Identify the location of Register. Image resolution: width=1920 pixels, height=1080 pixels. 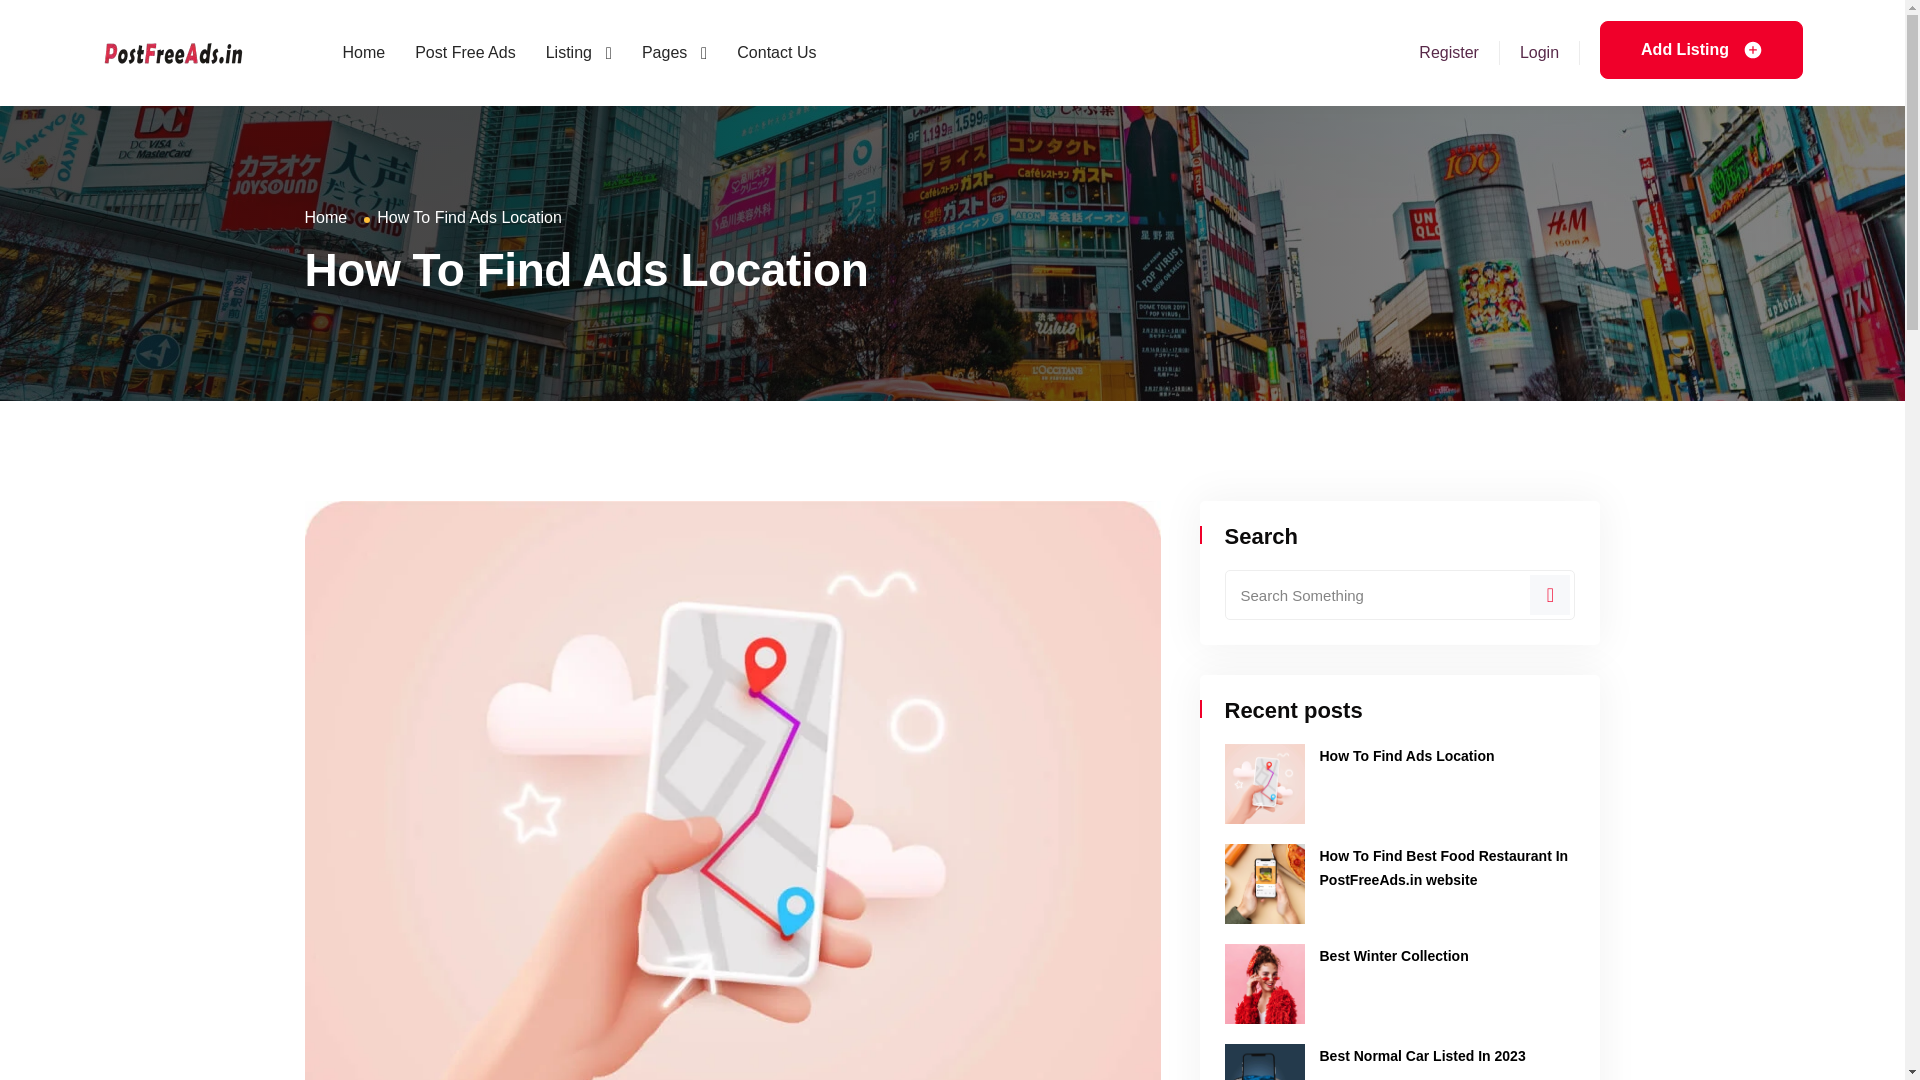
(1448, 52).